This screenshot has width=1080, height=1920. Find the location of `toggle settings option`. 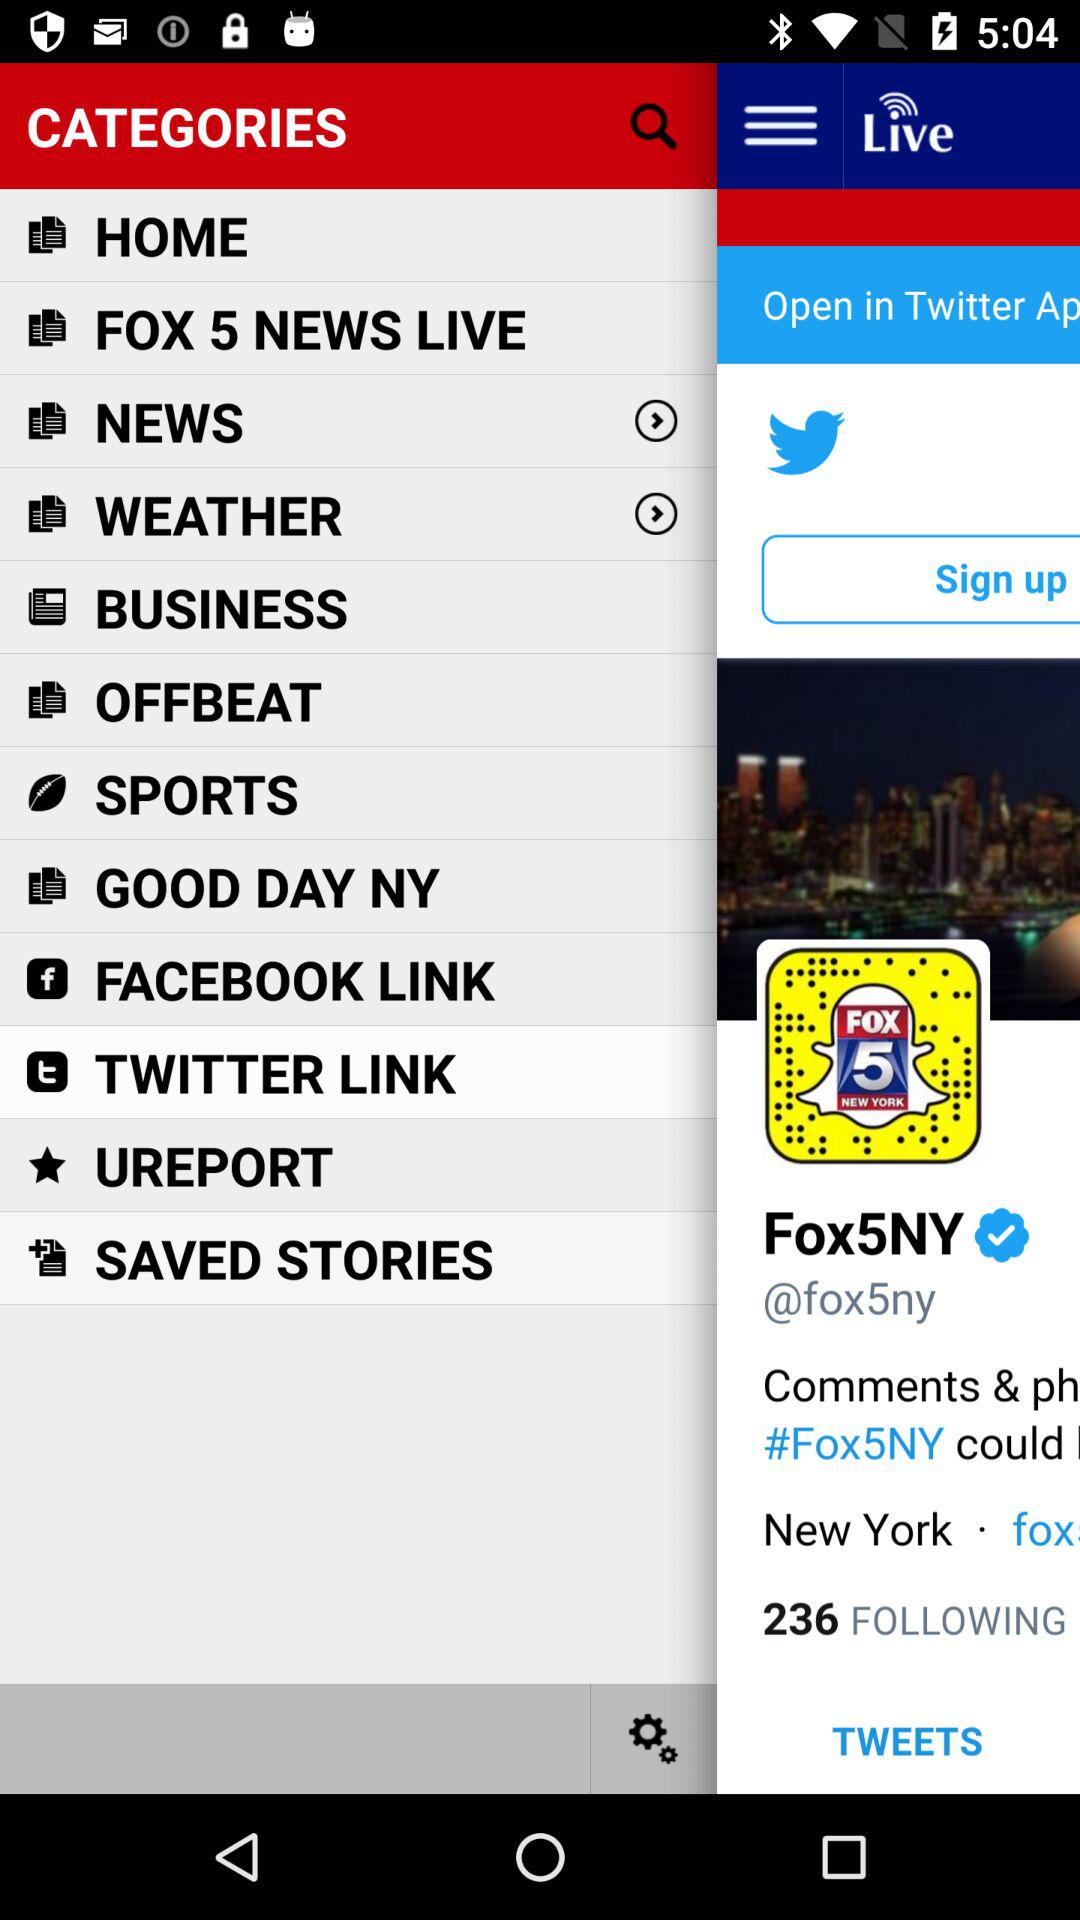

toggle settings option is located at coordinates (654, 1738).